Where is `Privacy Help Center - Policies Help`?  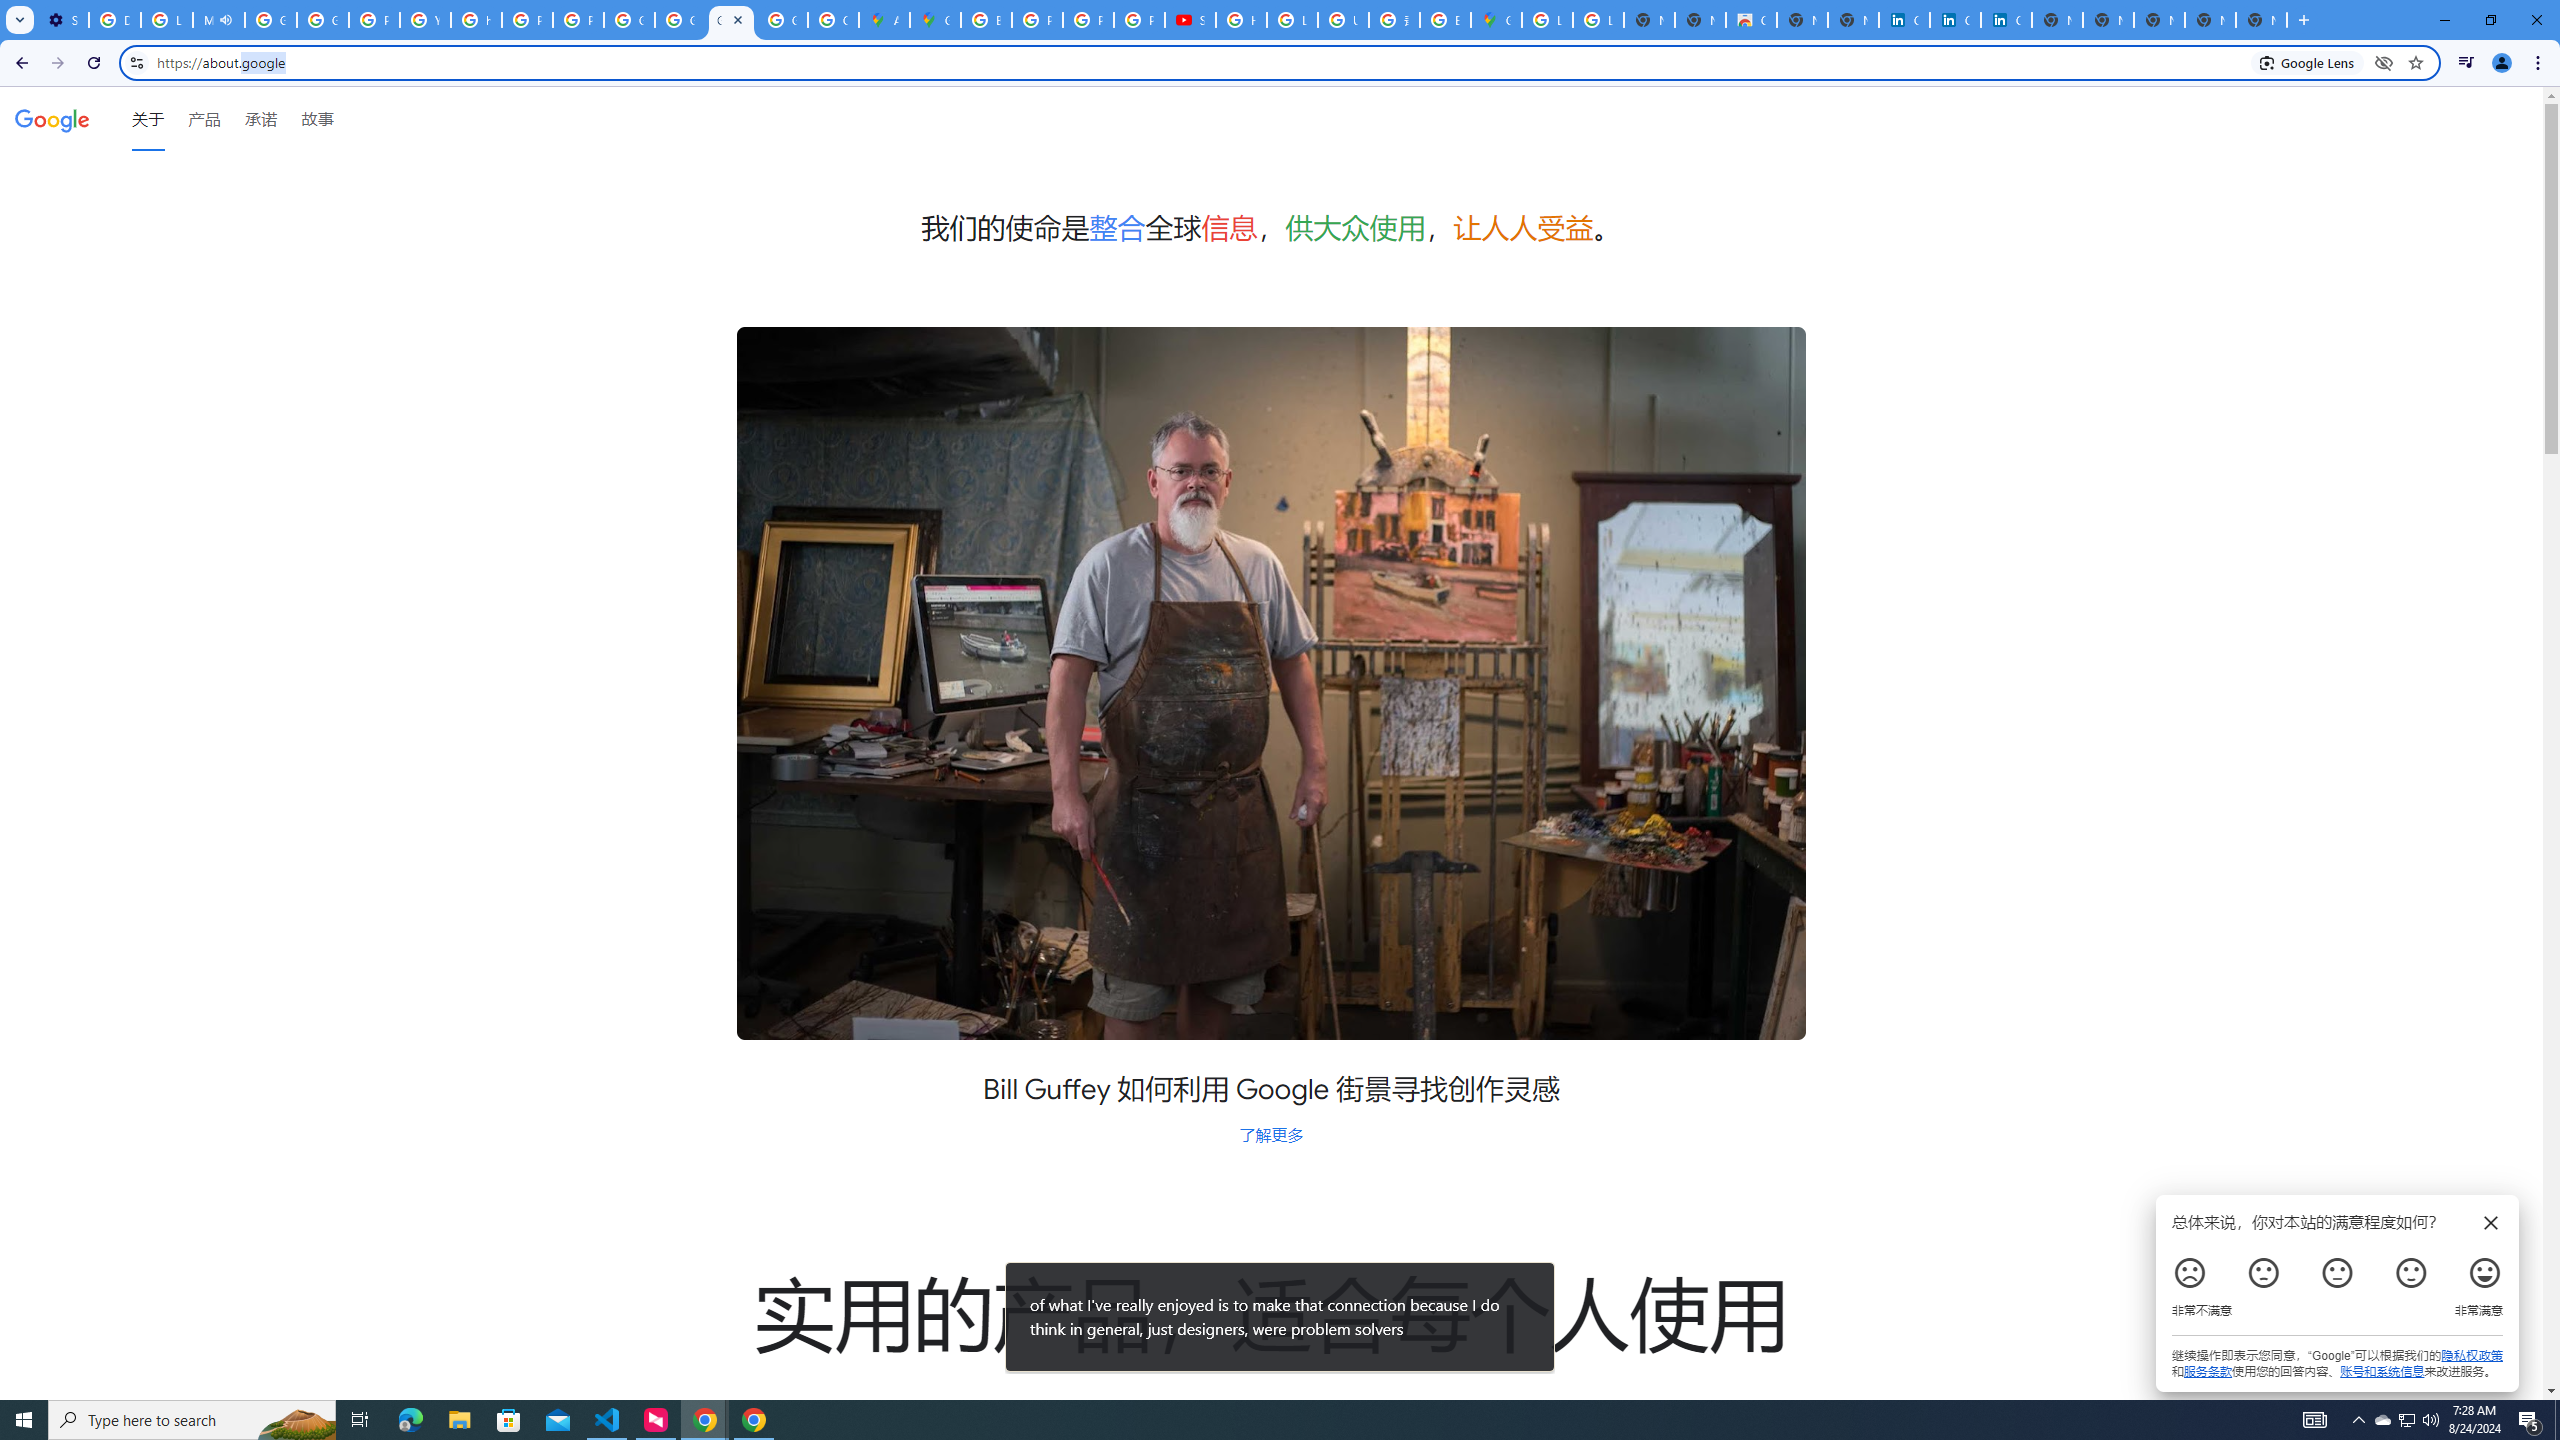 Privacy Help Center - Policies Help is located at coordinates (1088, 20).